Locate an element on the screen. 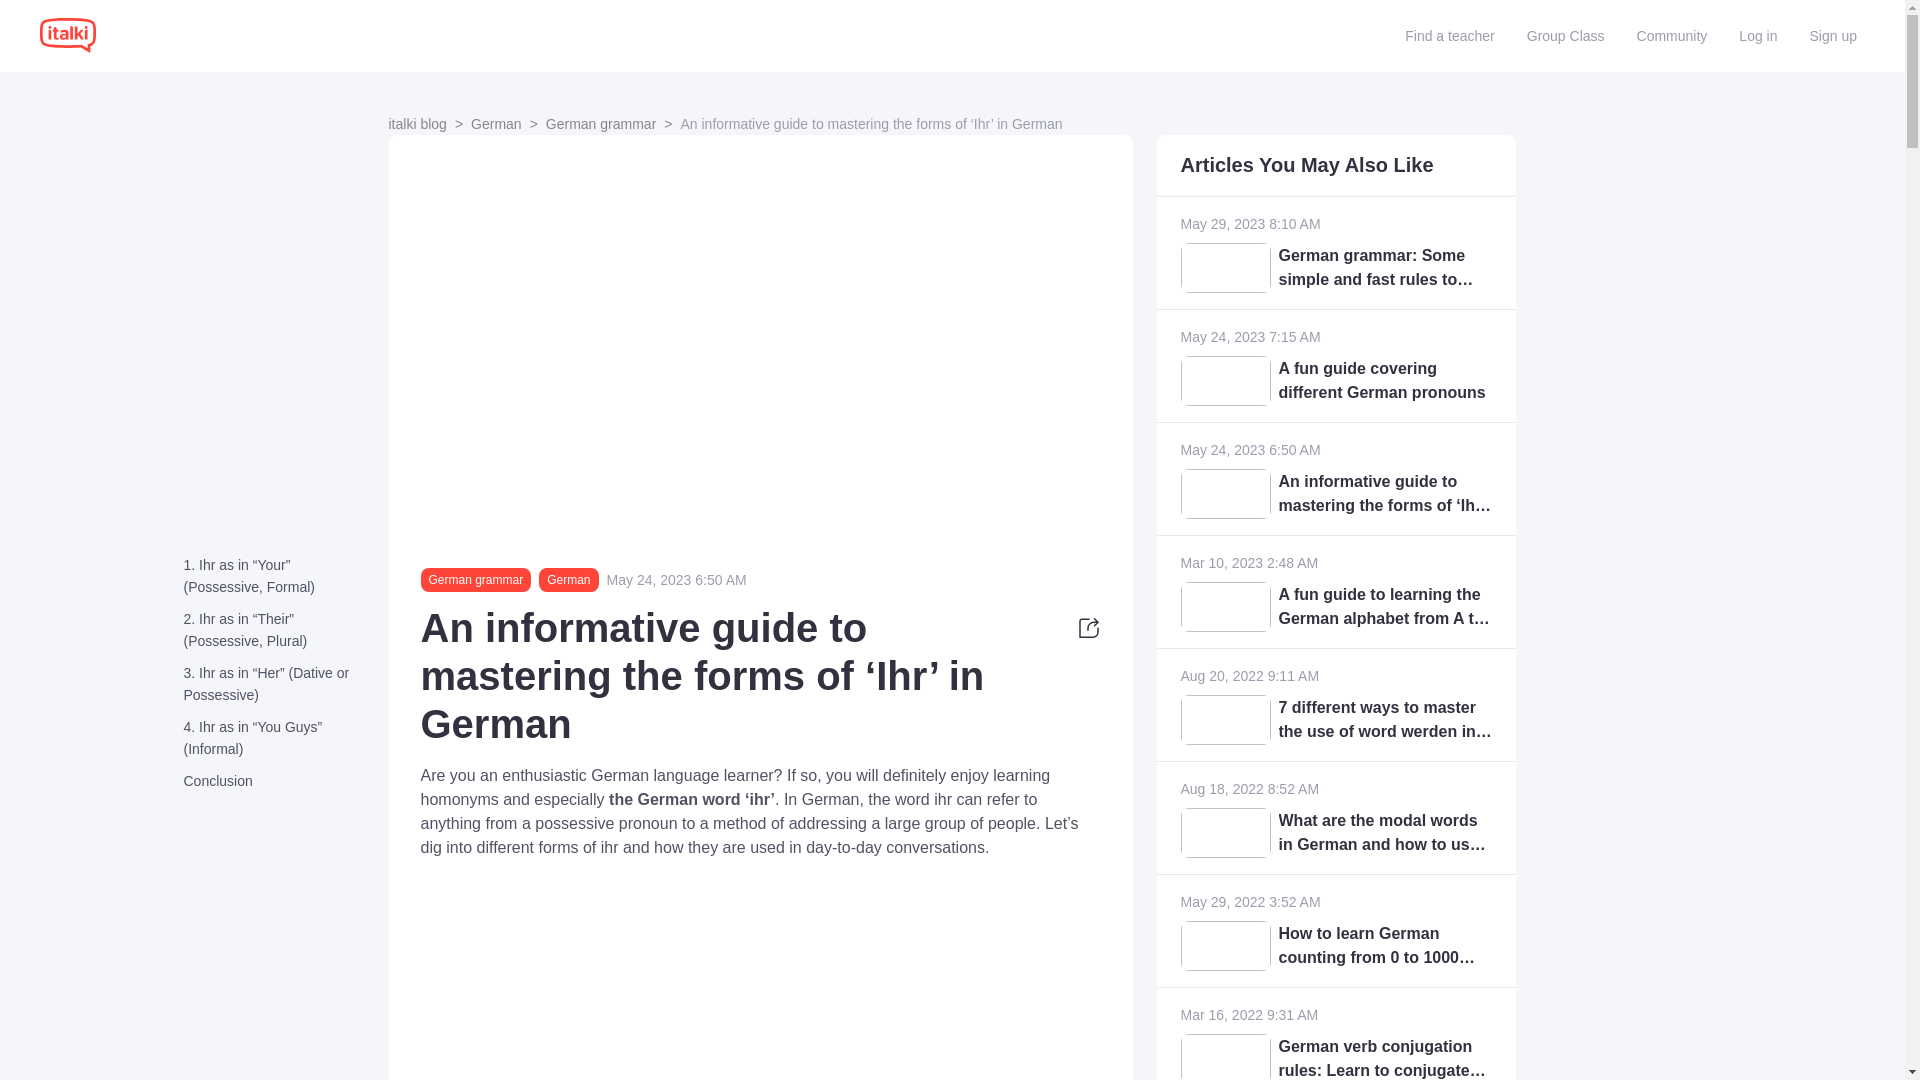 This screenshot has height=1080, width=1920. Find a teacher is located at coordinates (1450, 36).